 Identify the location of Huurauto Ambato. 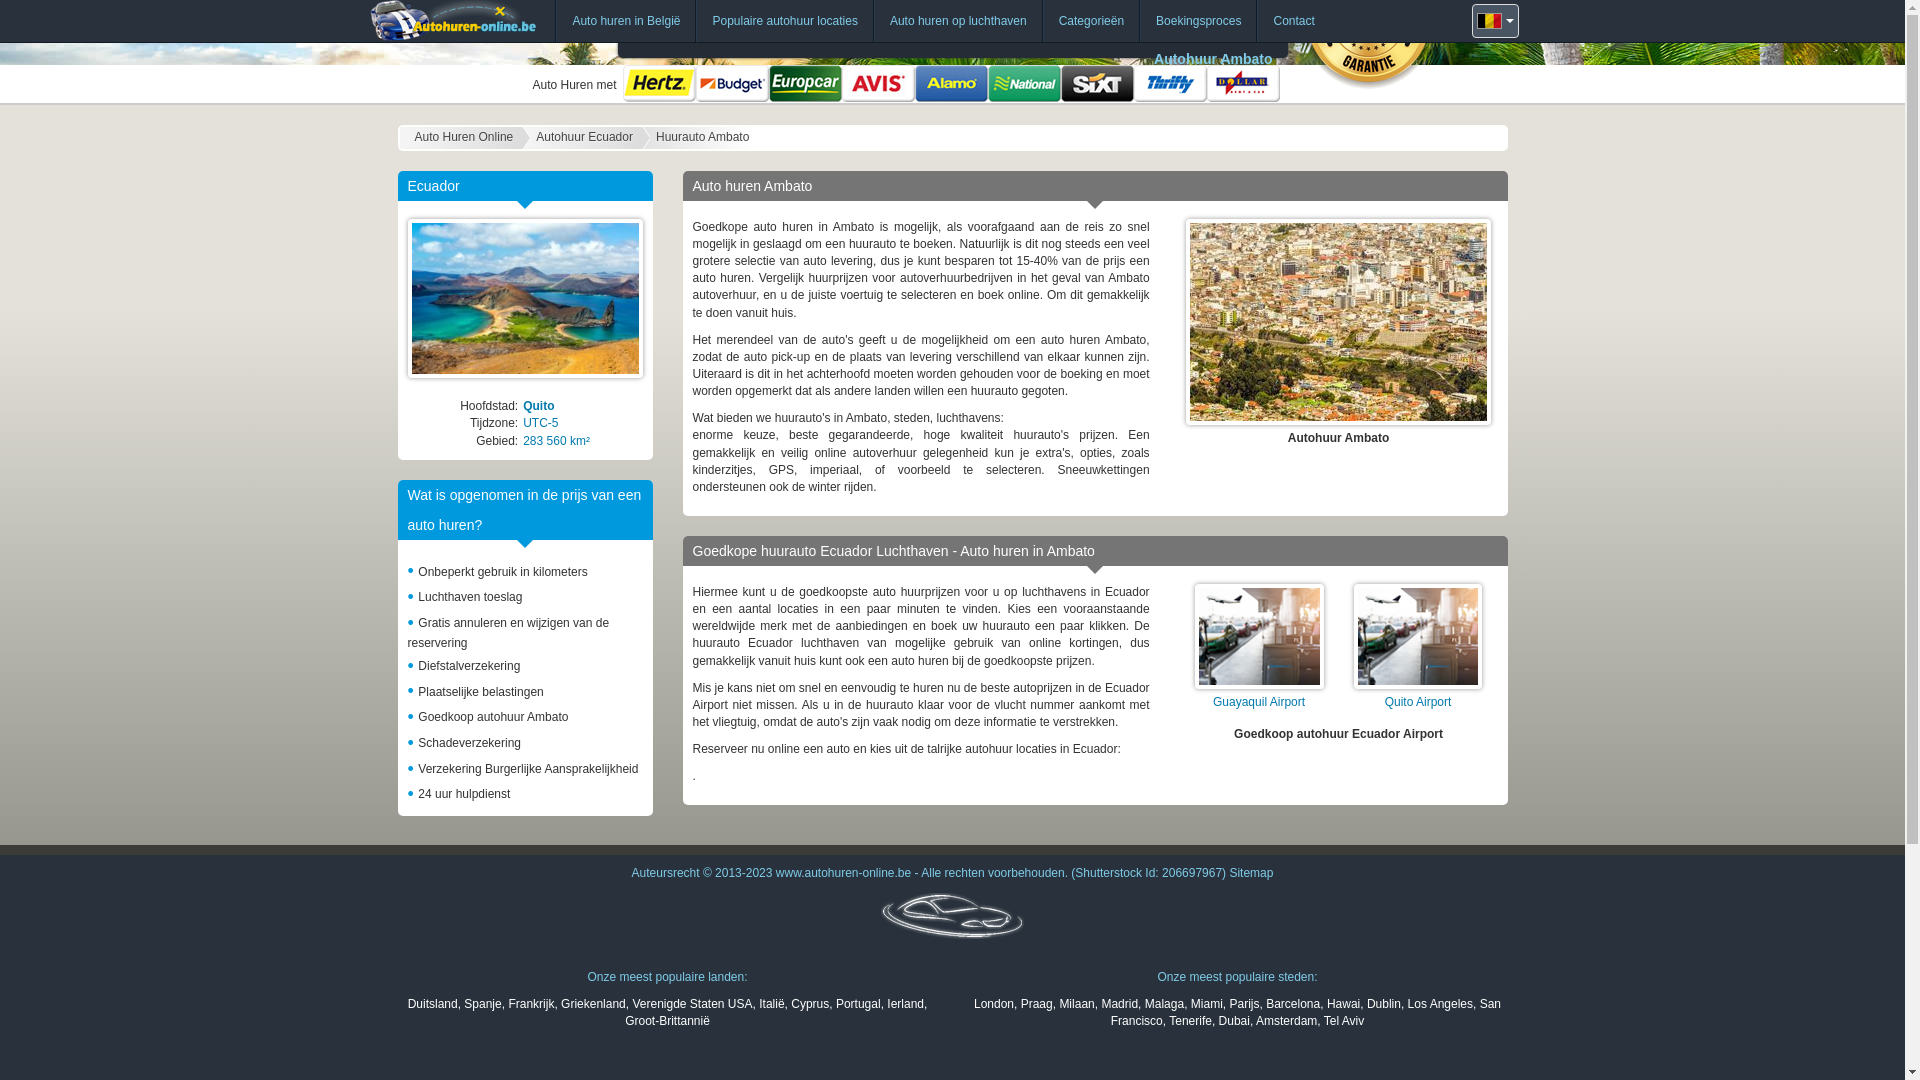
(702, 138).